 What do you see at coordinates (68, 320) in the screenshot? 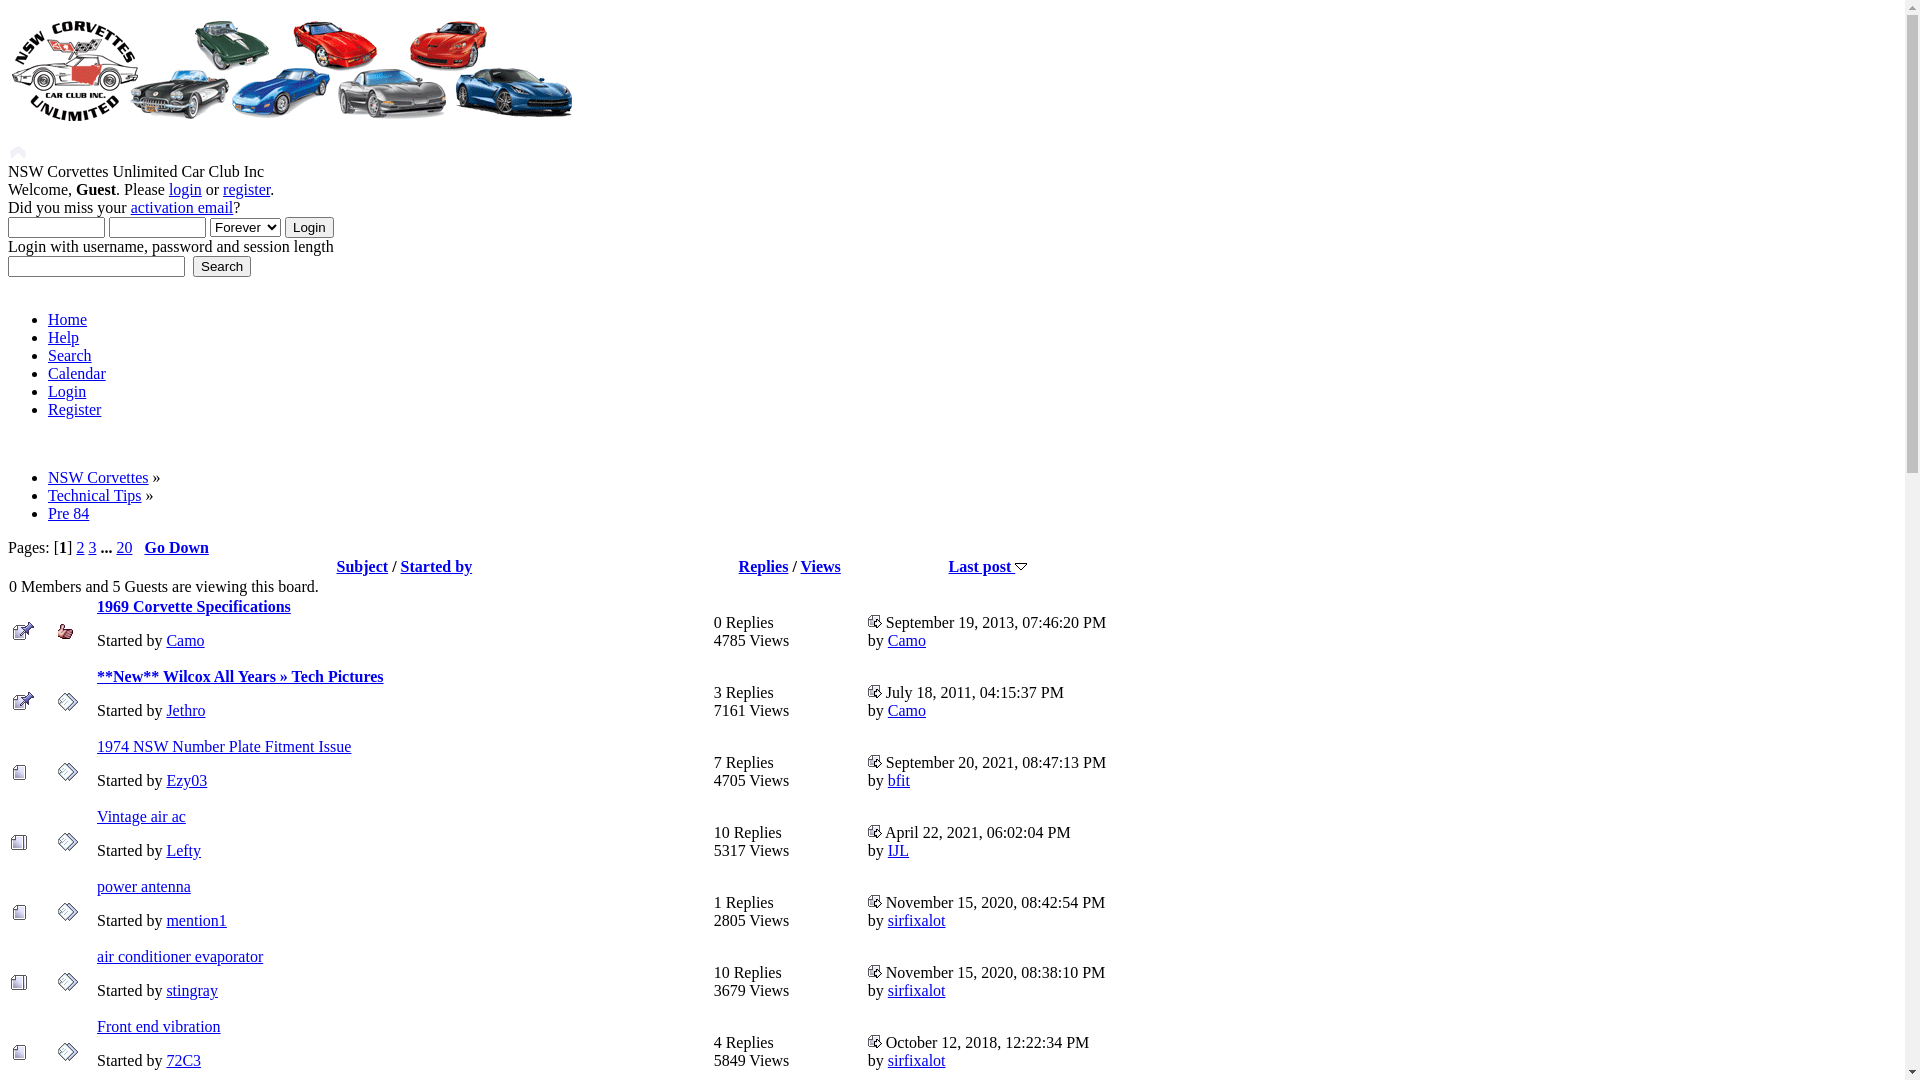
I see `Home` at bounding box center [68, 320].